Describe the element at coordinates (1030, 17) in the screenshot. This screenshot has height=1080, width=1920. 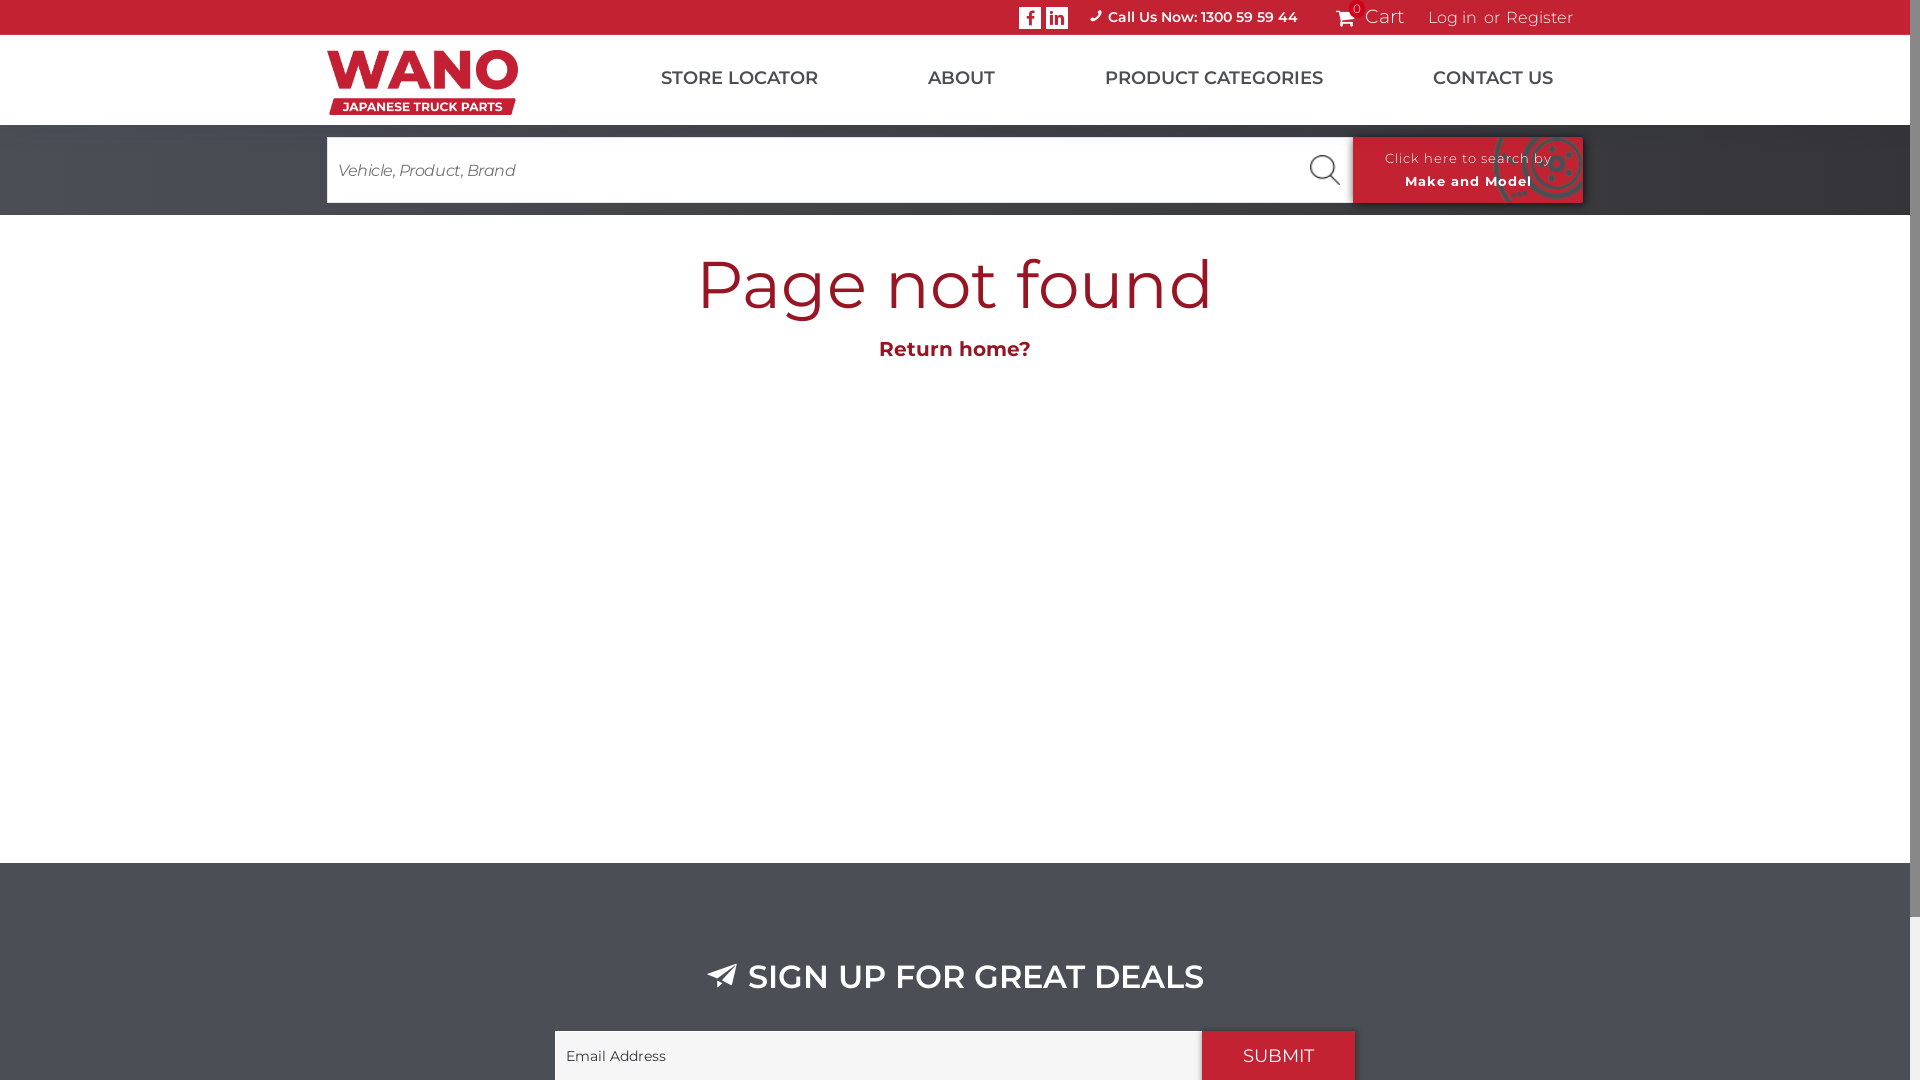
I see `Facebook` at that location.